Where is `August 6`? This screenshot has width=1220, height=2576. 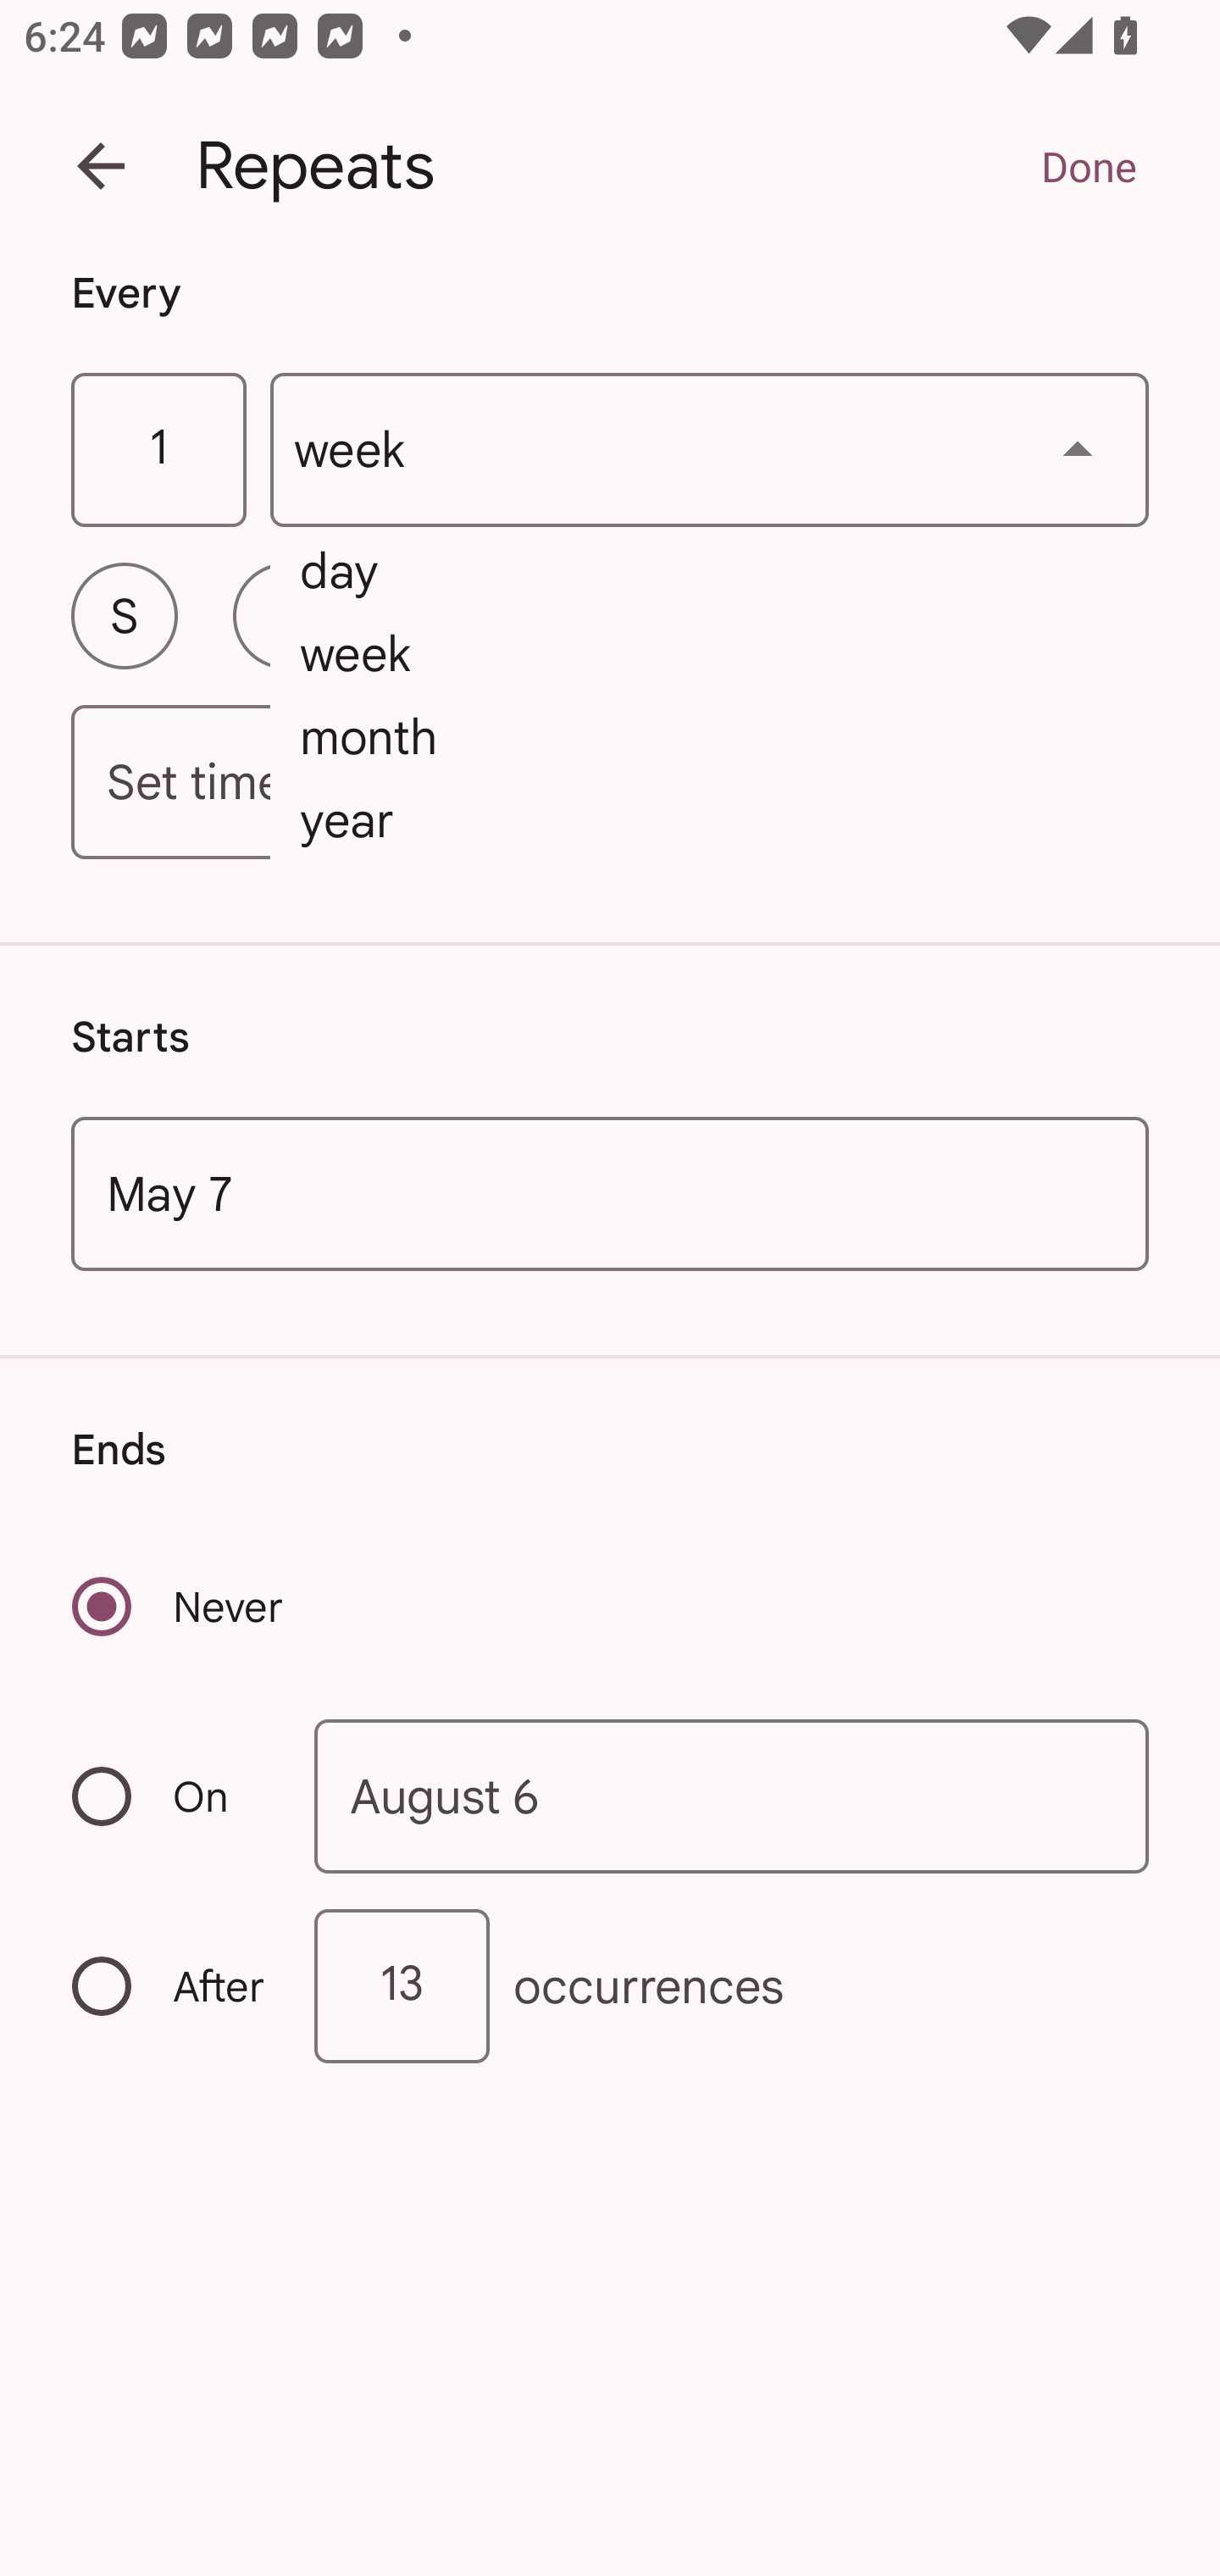 August 6 is located at coordinates (732, 1795).